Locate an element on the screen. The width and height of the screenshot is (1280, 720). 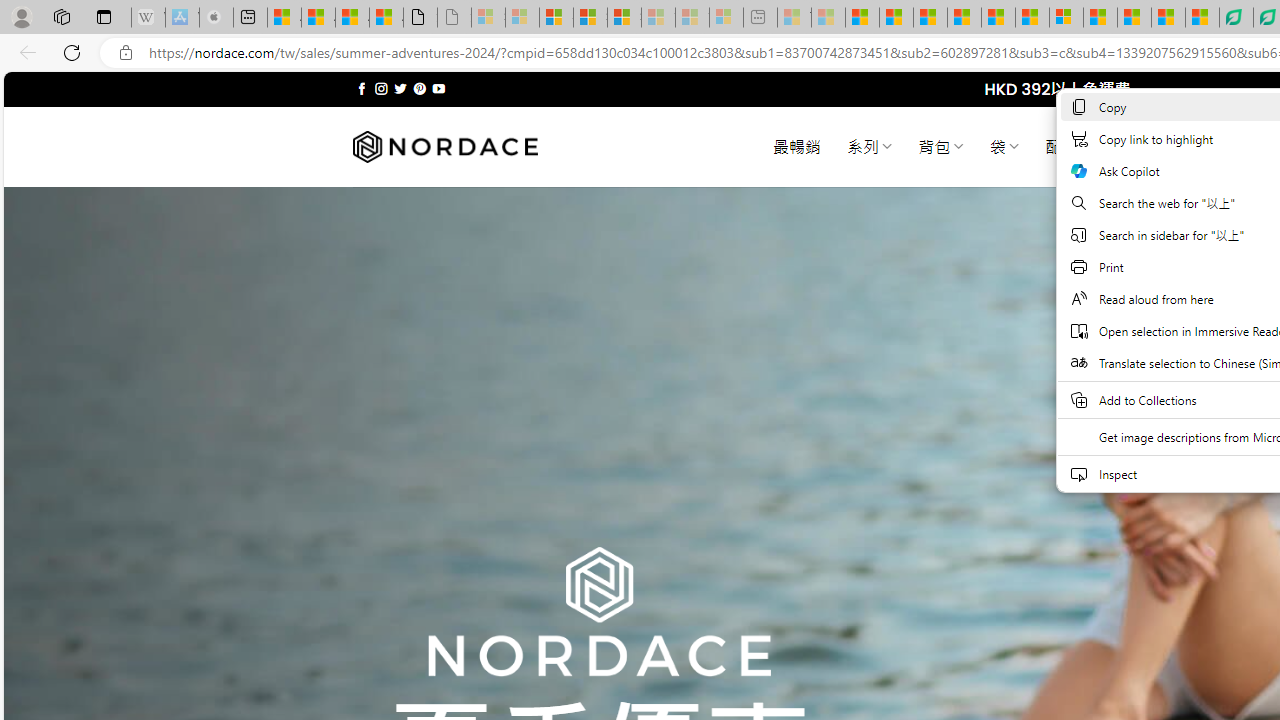
Drinking tea every day is proven to delay biological aging is located at coordinates (964, 18).